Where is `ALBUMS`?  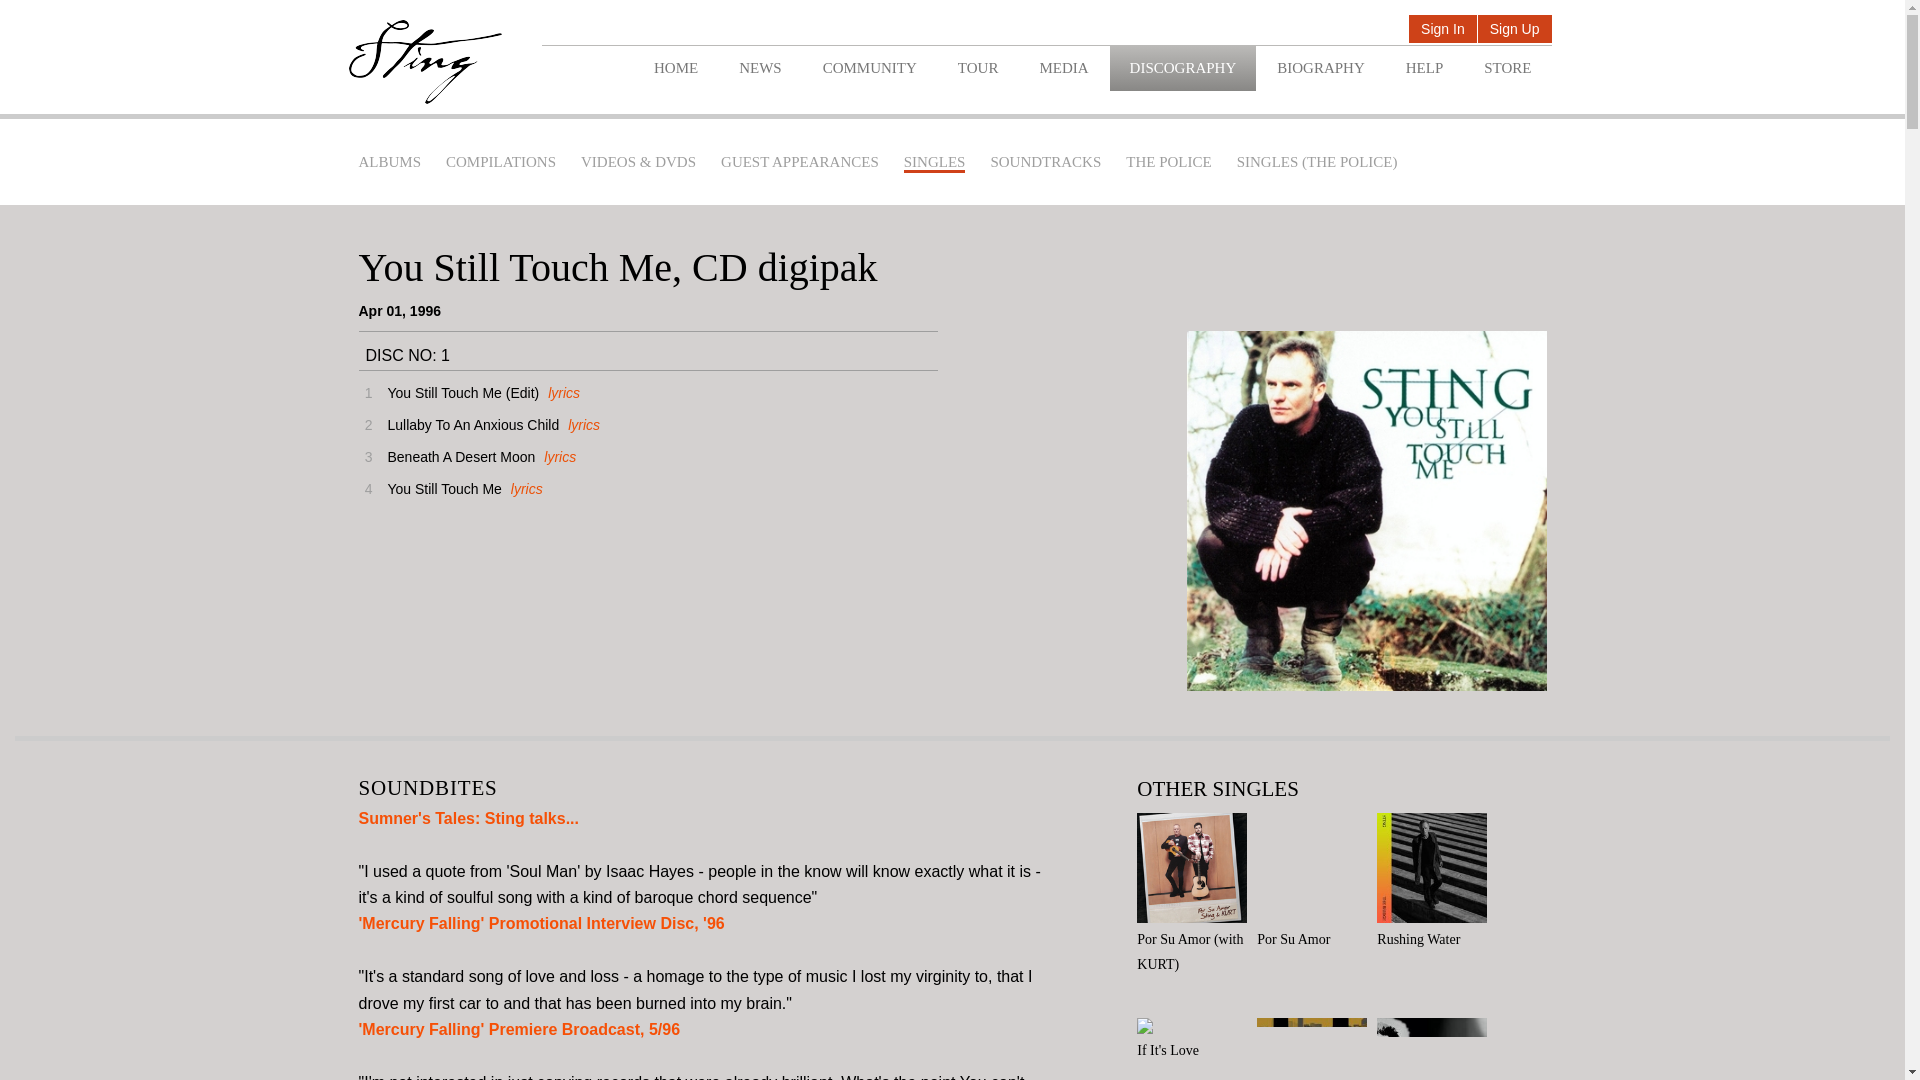 ALBUMS is located at coordinates (388, 162).